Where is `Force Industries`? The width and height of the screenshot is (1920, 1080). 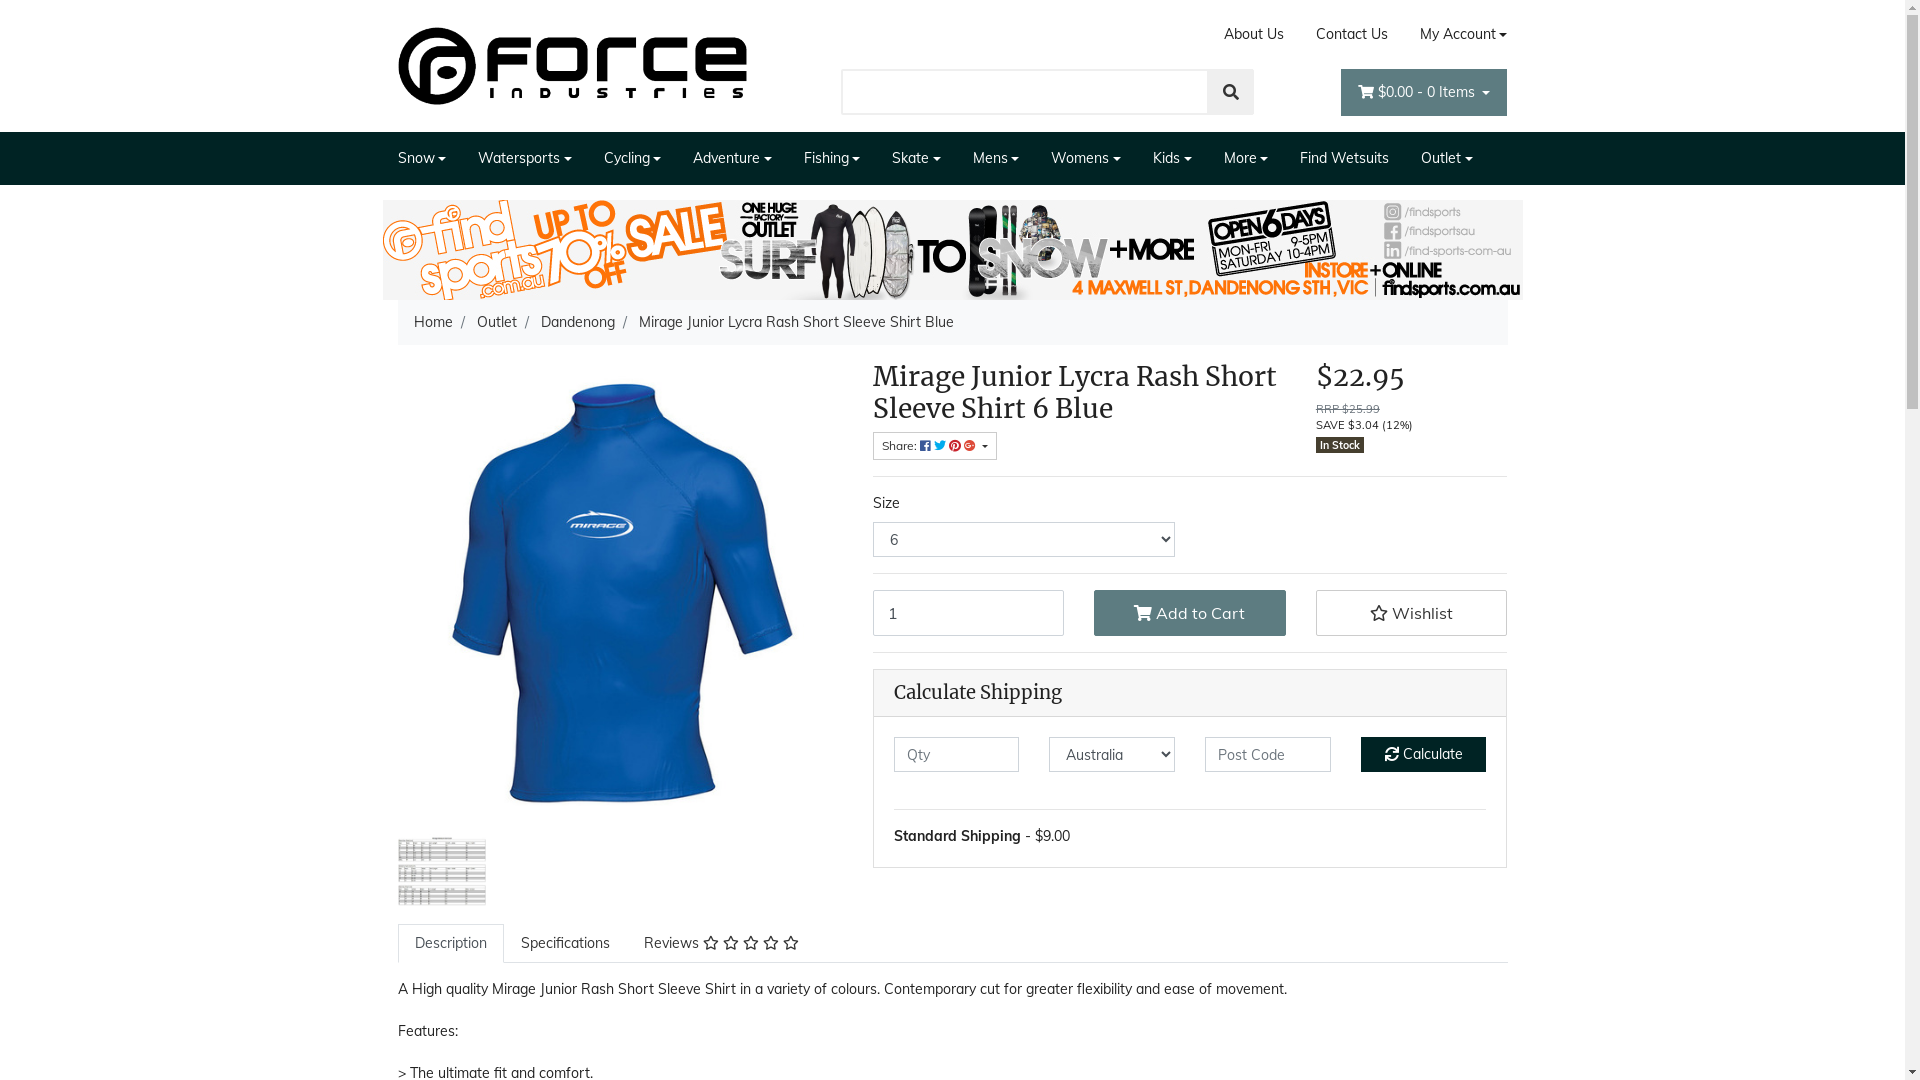 Force Industries is located at coordinates (573, 65).